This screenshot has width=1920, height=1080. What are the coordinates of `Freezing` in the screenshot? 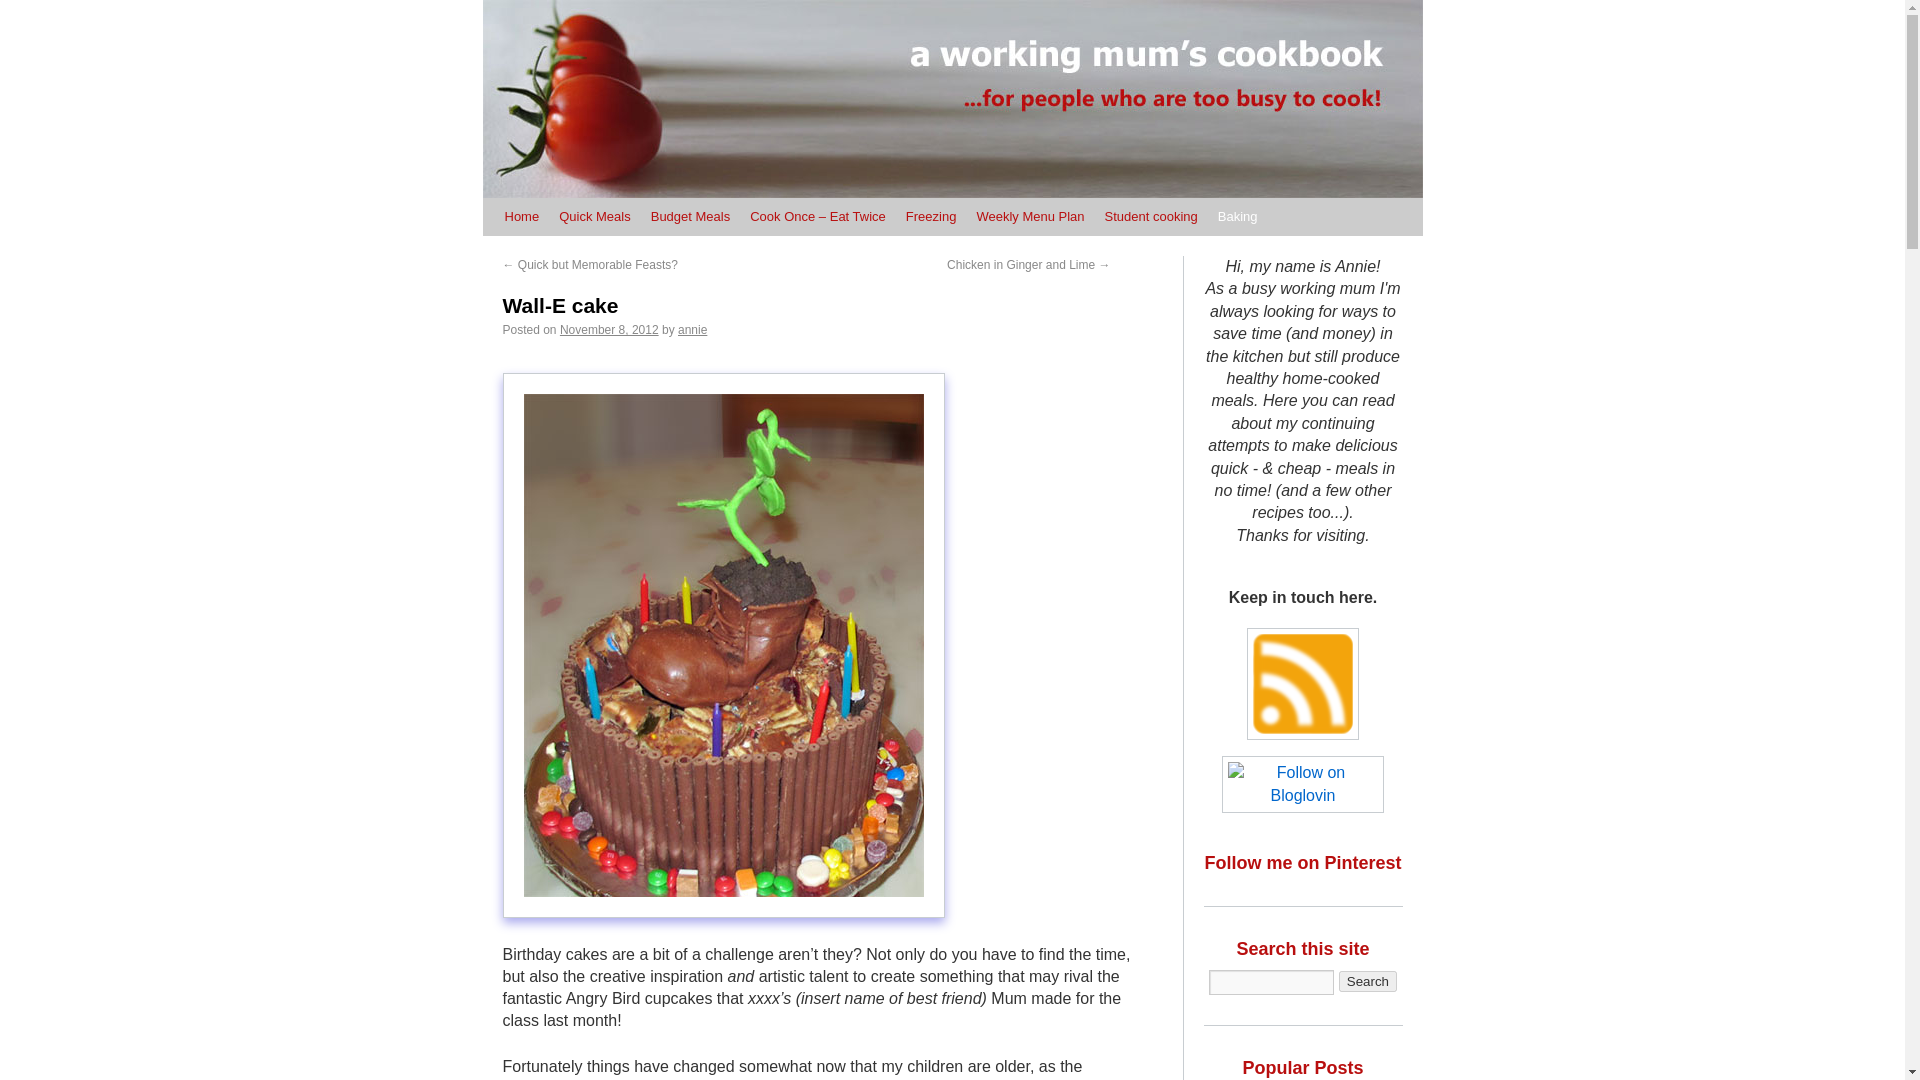 It's located at (932, 216).